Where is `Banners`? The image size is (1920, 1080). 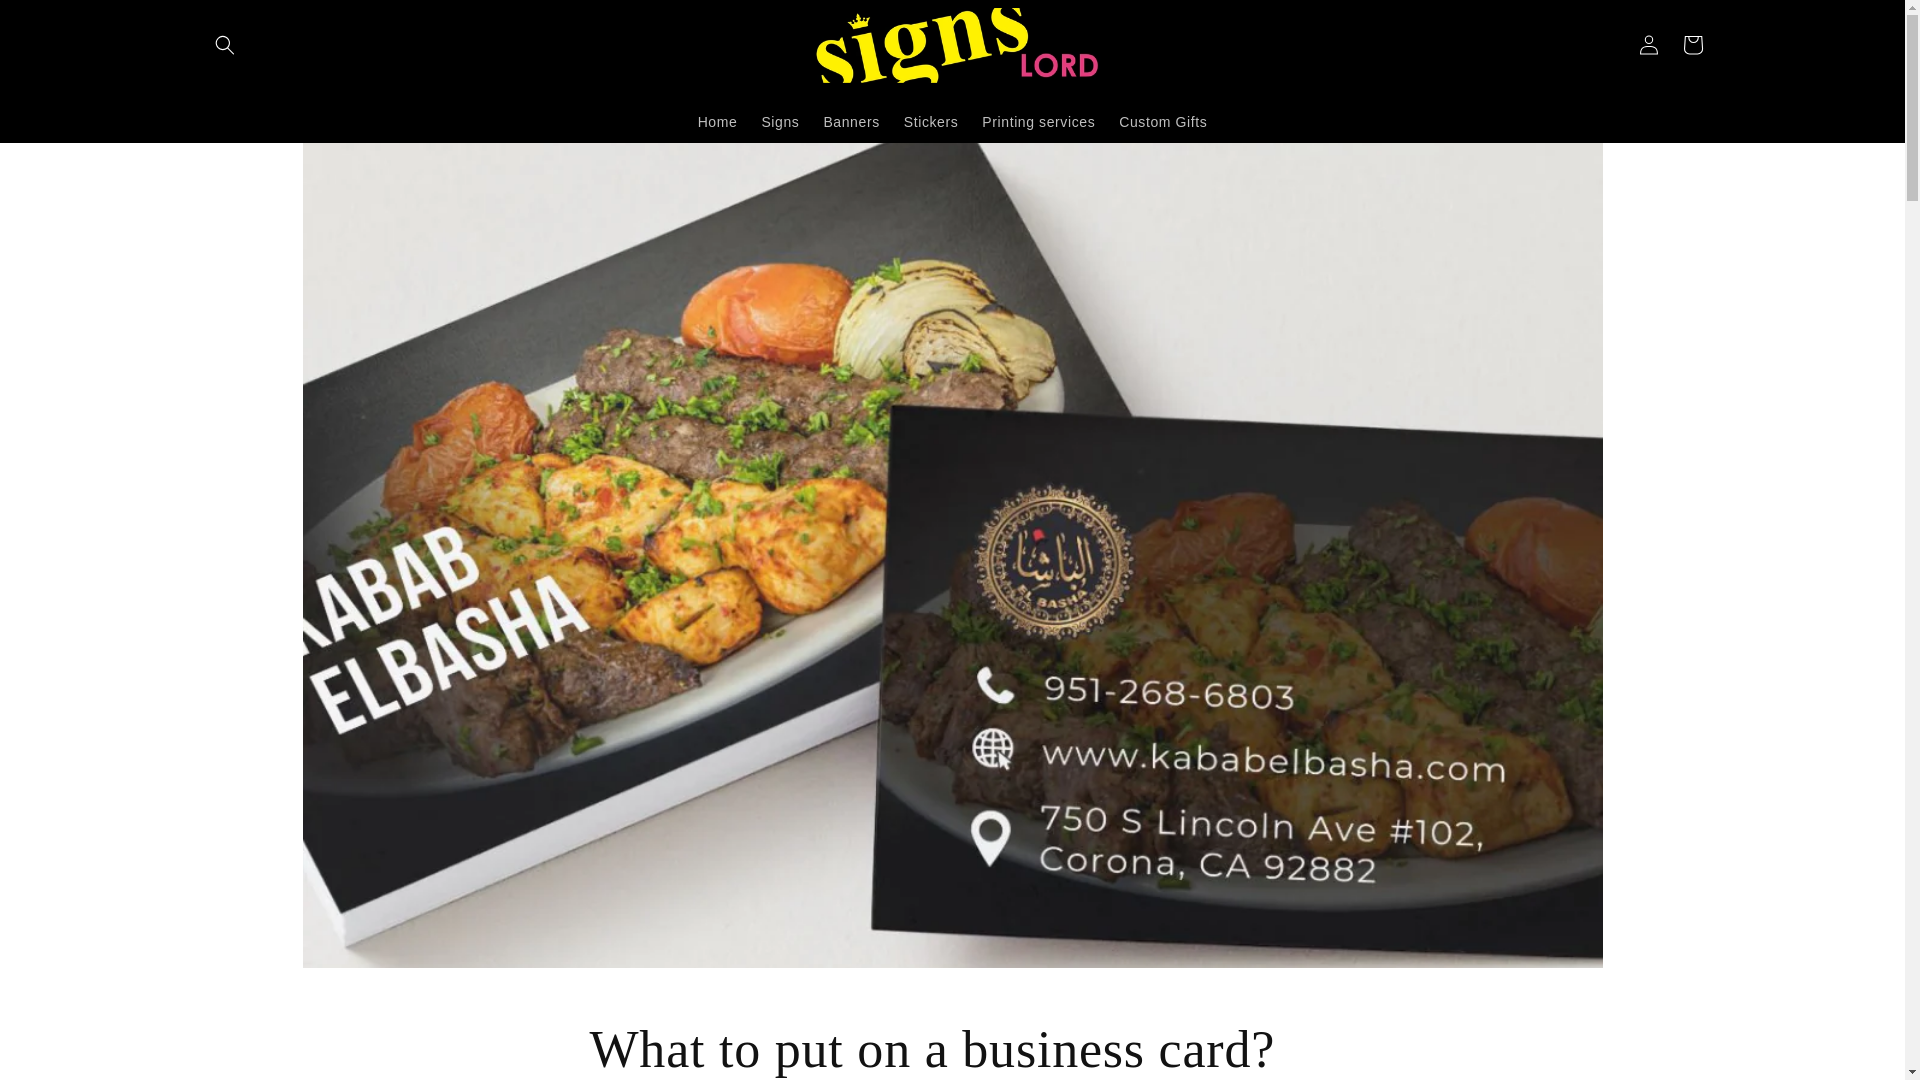
Banners is located at coordinates (850, 120).